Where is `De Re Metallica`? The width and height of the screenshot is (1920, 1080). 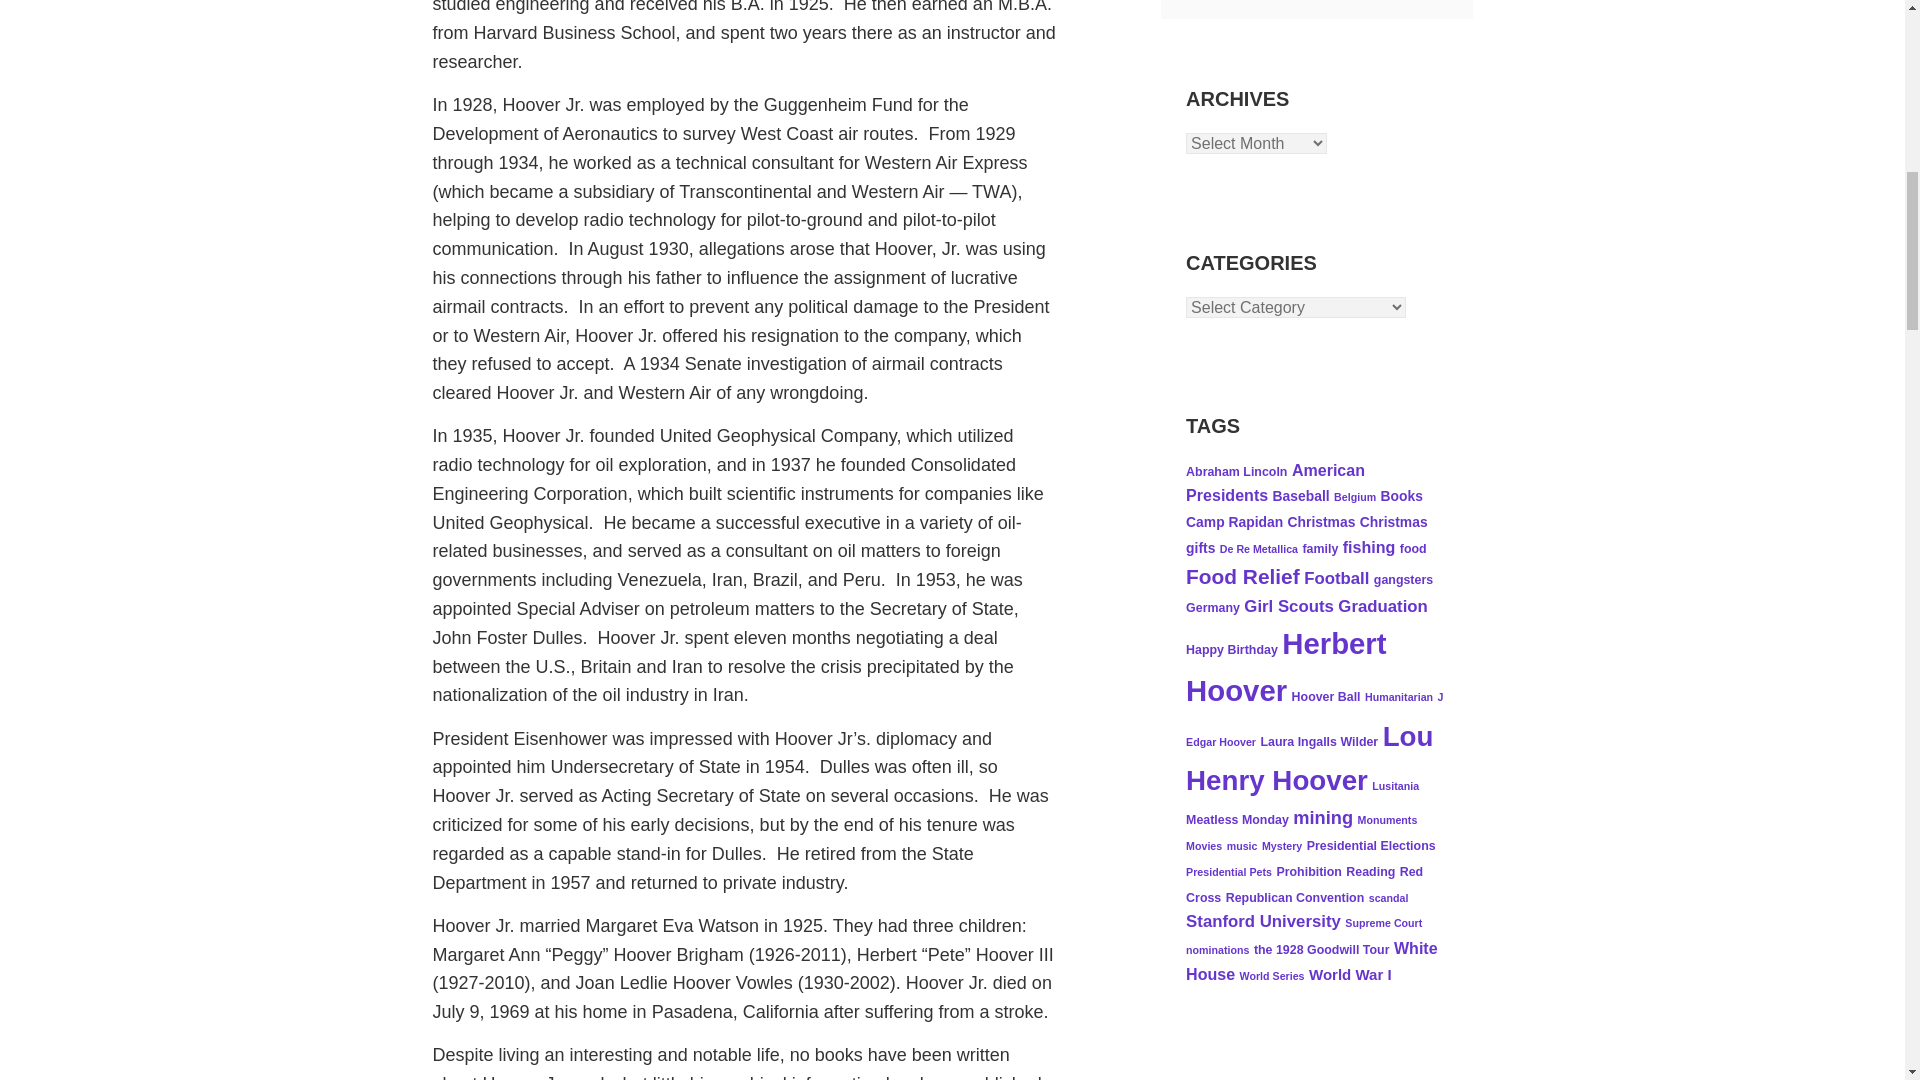 De Re Metallica is located at coordinates (1258, 549).